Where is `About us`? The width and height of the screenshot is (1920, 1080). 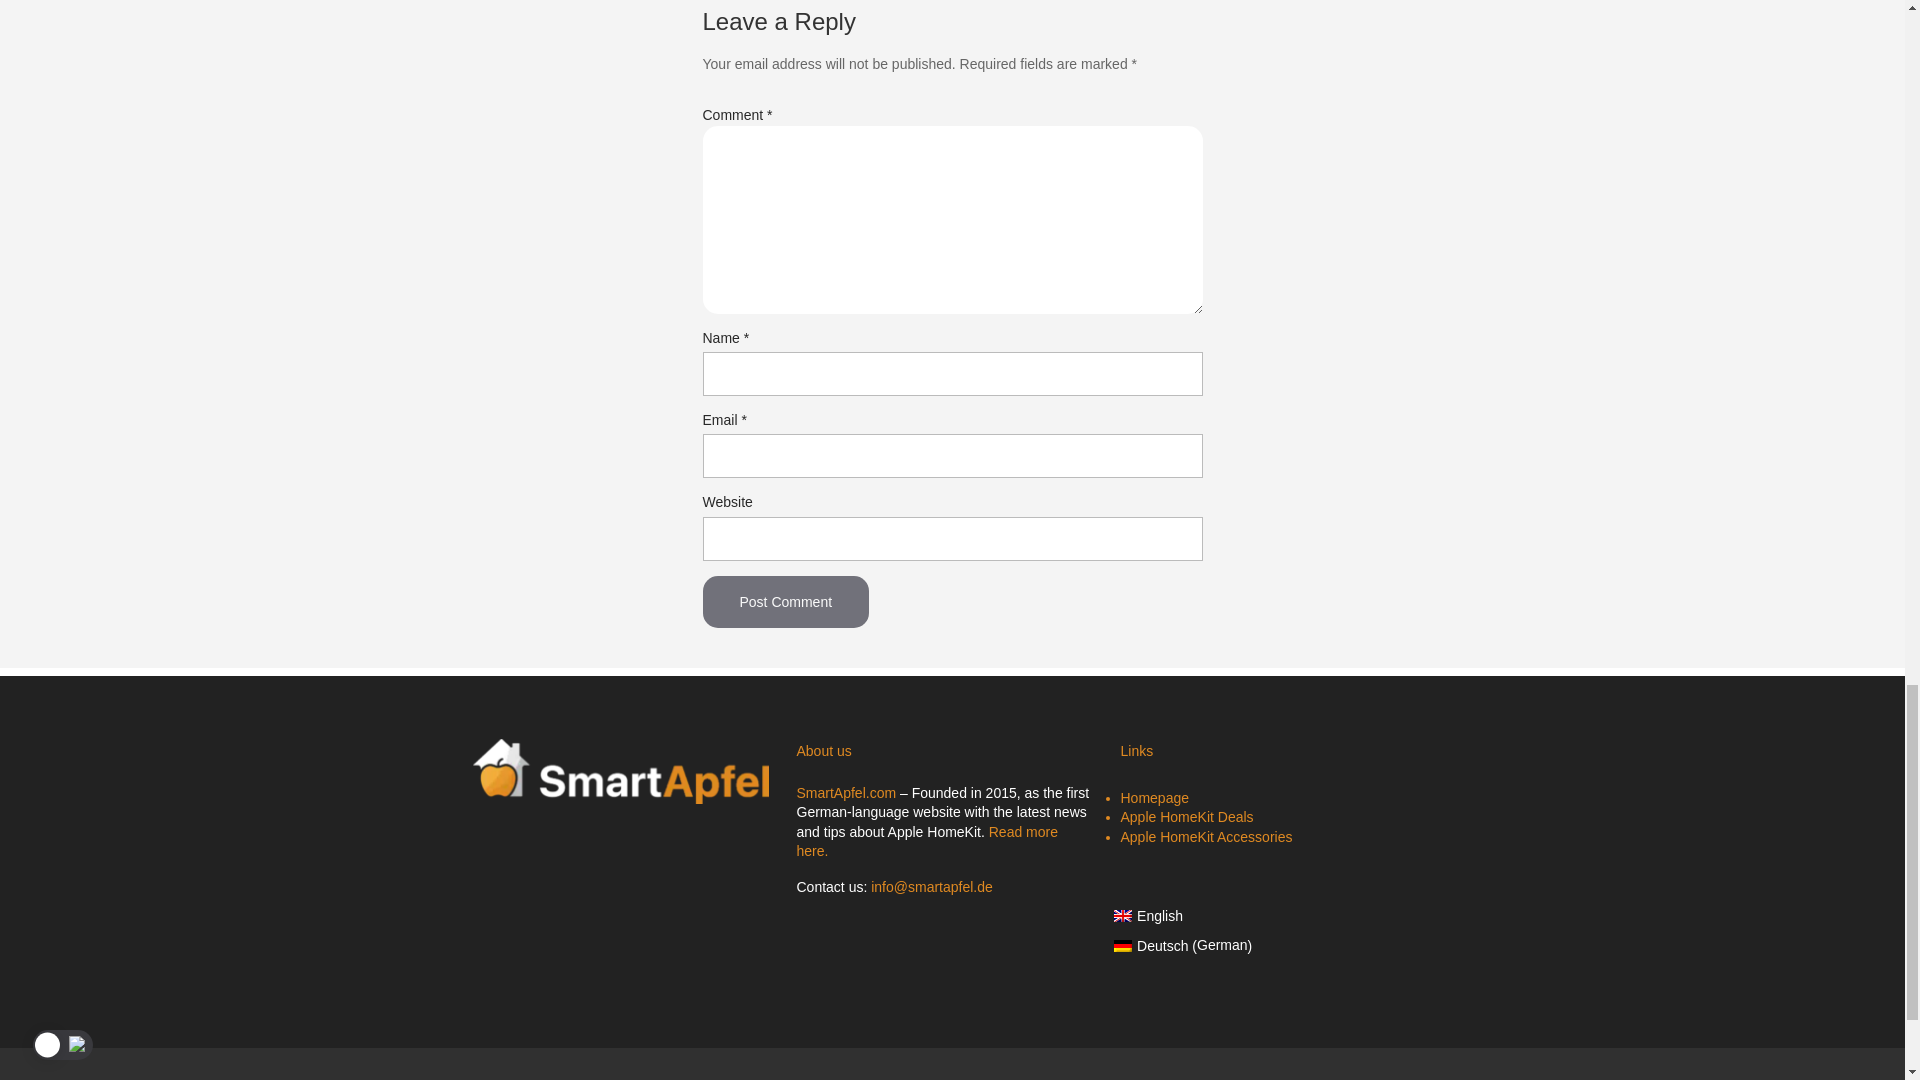
About us is located at coordinates (672, 1079).